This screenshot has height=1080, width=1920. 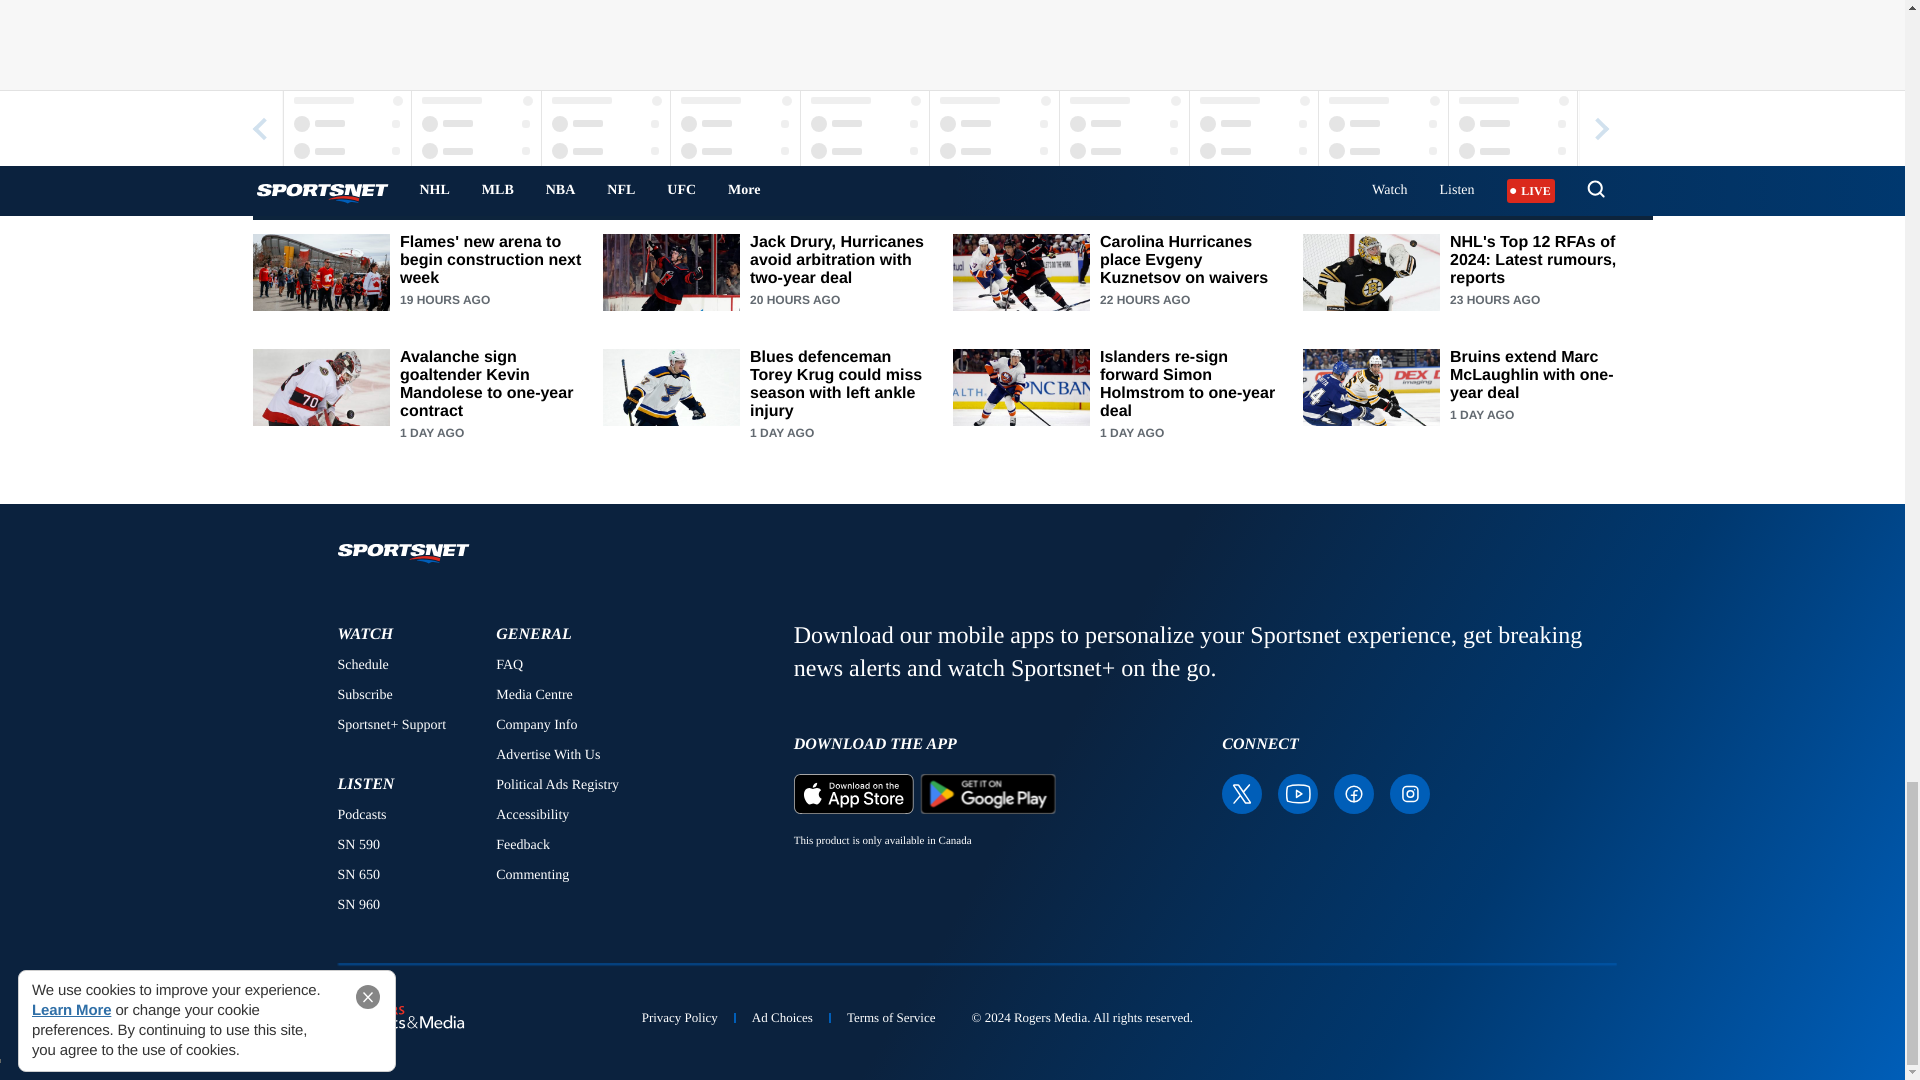 I want to click on Visit the Viafoura website, so click(x=1234, y=115).